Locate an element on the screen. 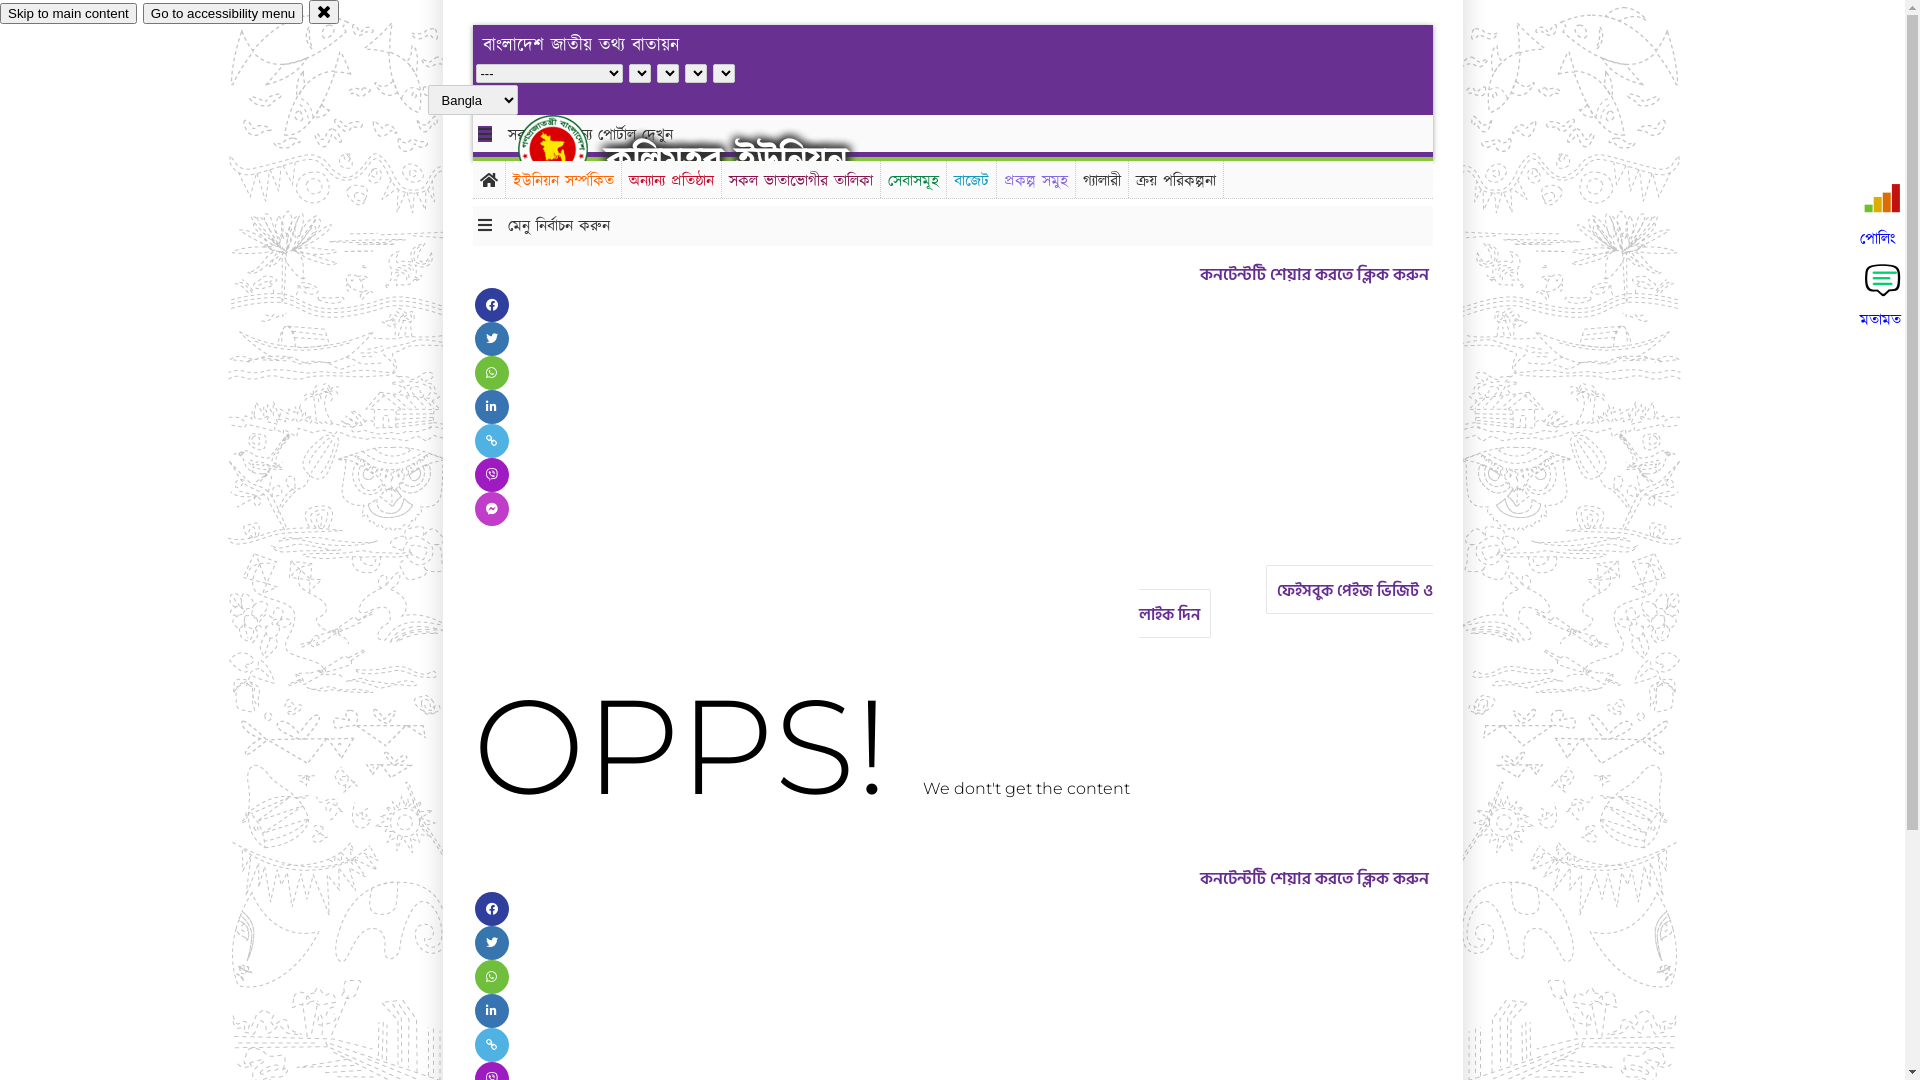 Image resolution: width=1920 pixels, height=1080 pixels. close is located at coordinates (324, 12).